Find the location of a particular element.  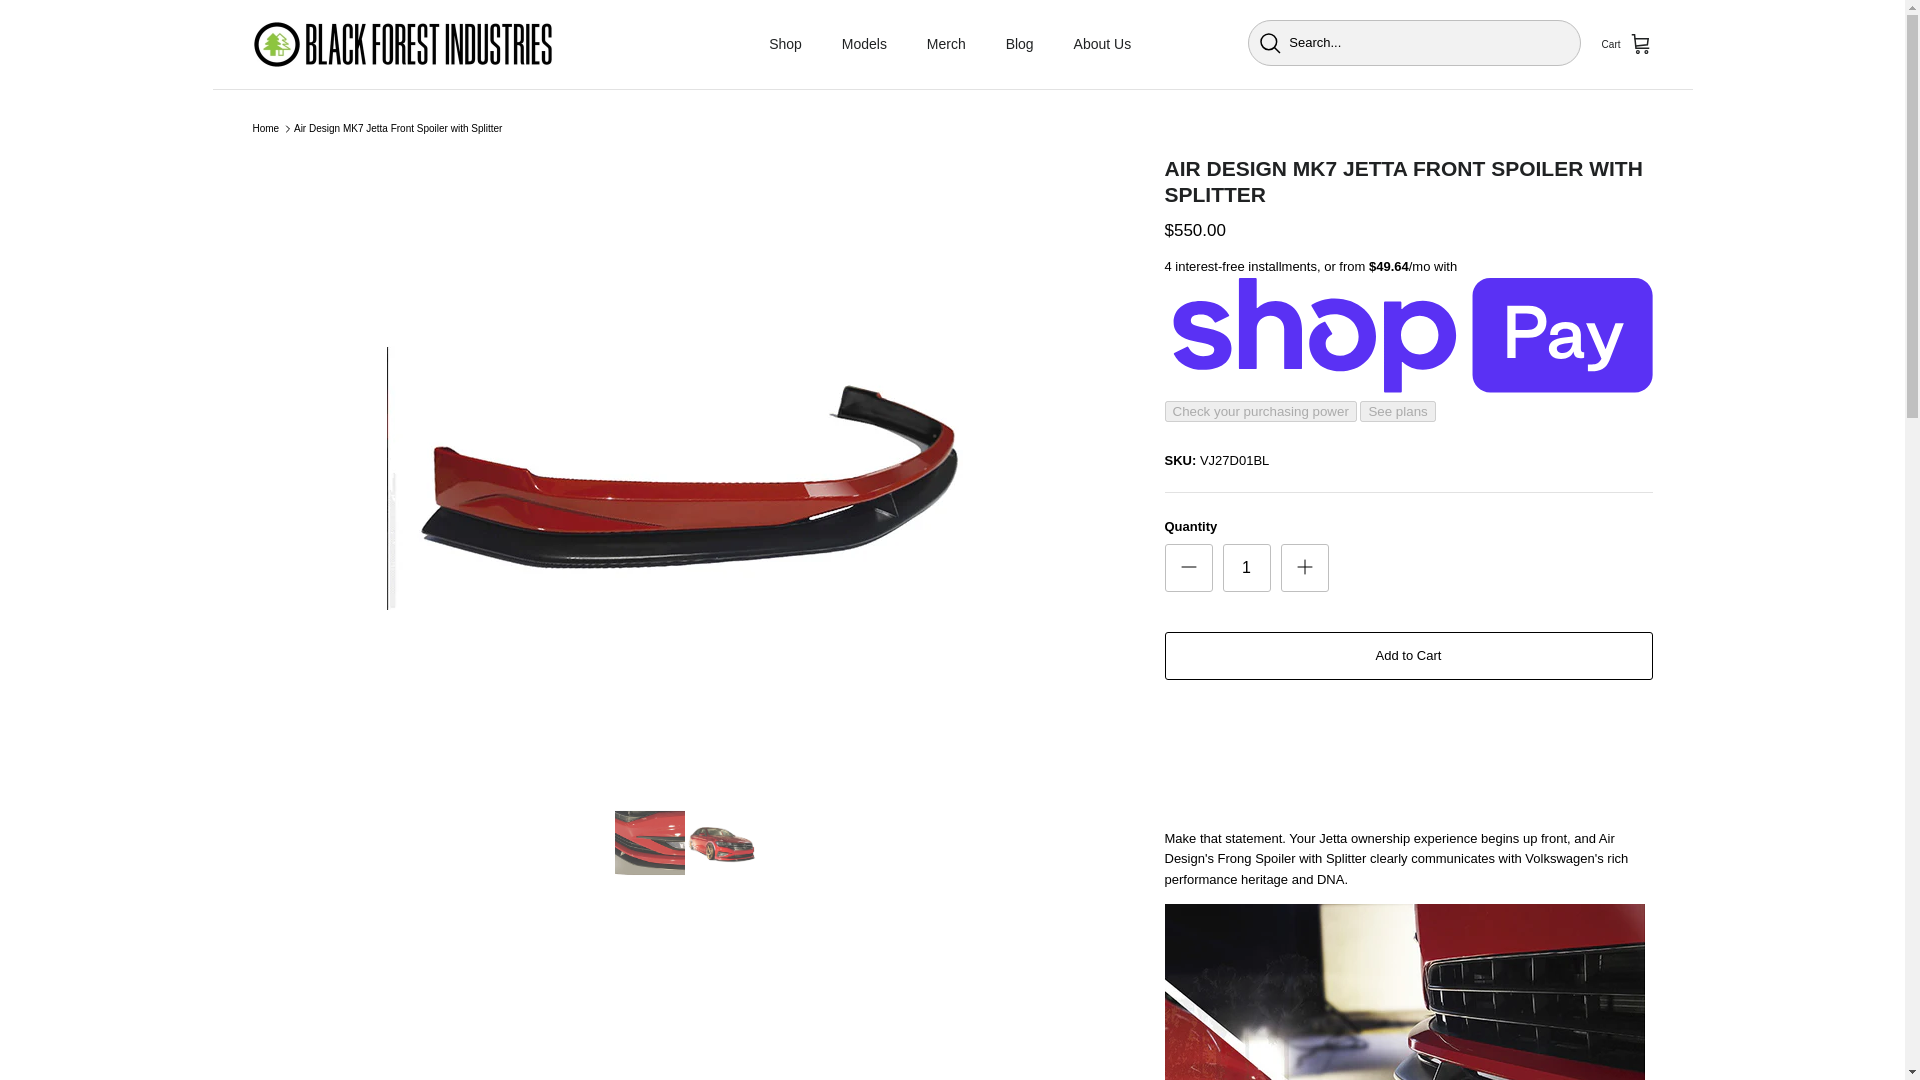

Shop is located at coordinates (784, 44).